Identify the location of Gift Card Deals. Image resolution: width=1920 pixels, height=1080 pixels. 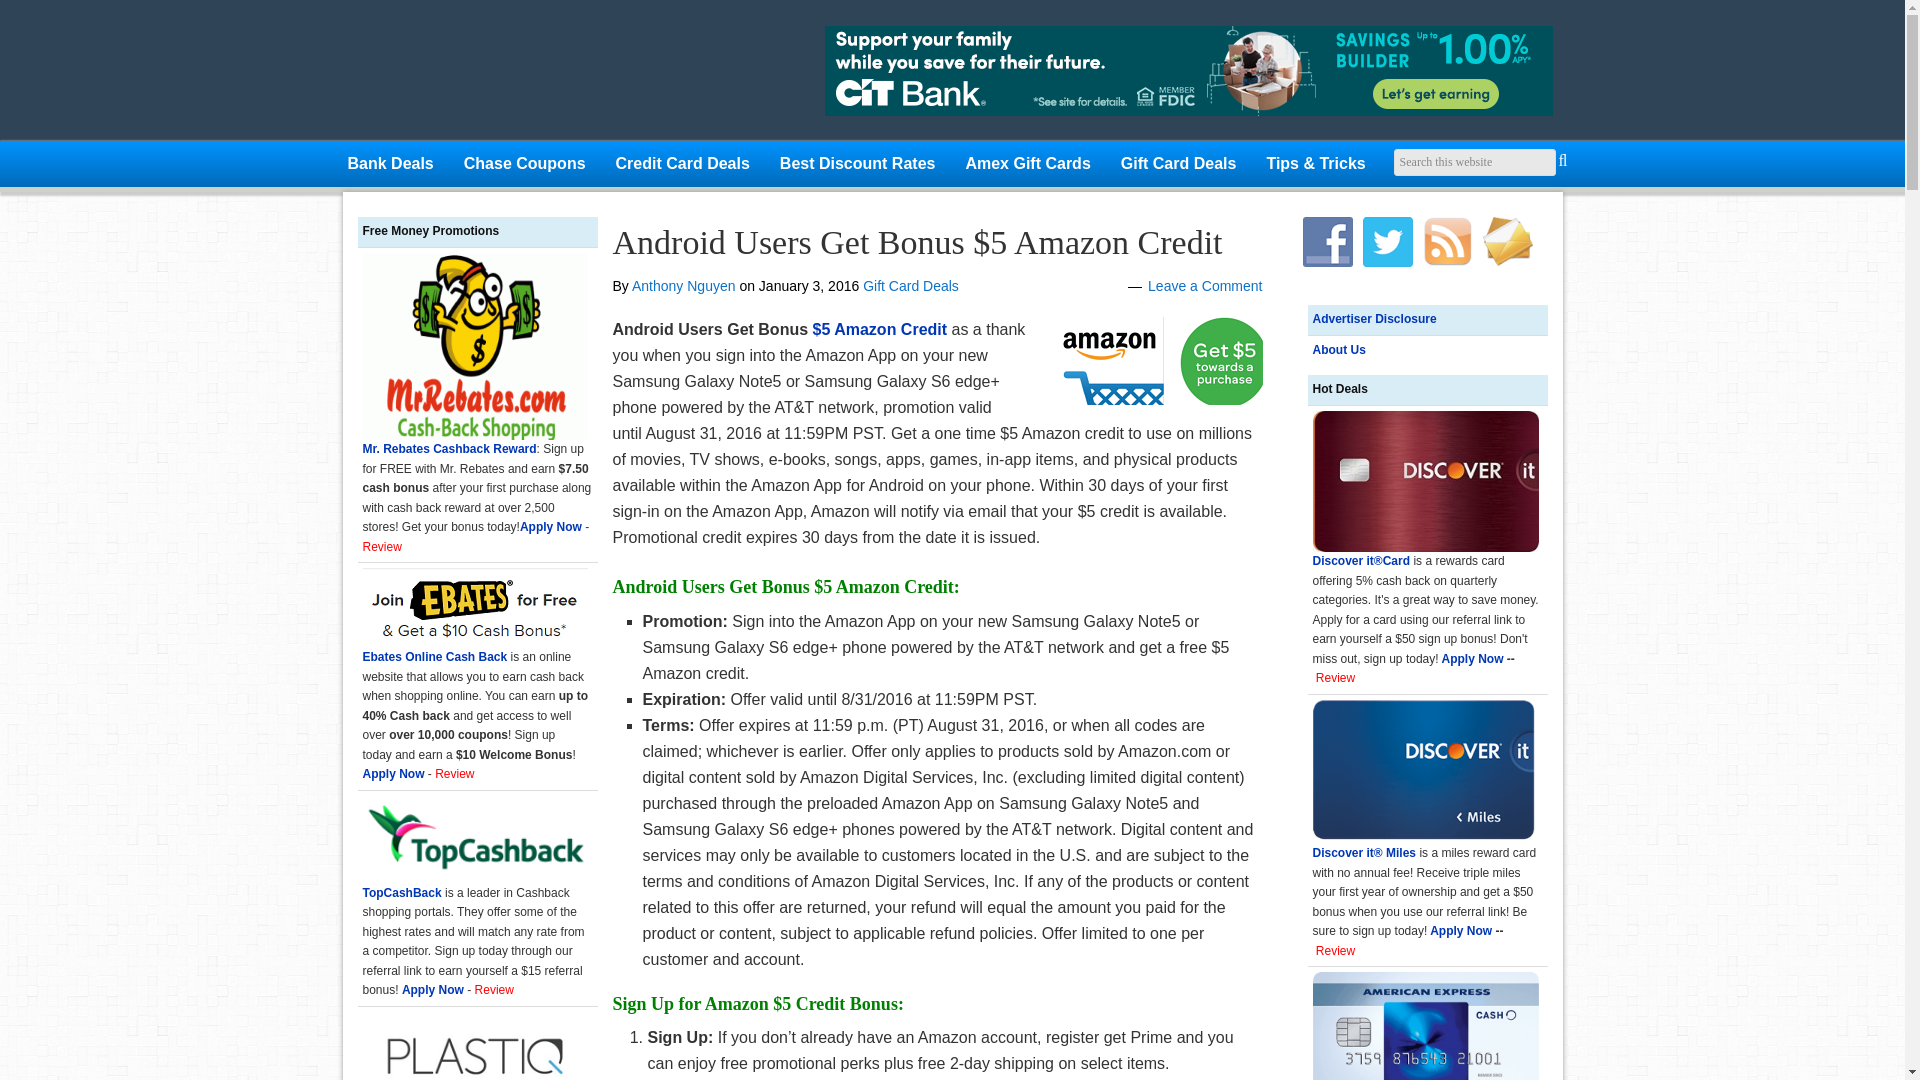
(910, 285).